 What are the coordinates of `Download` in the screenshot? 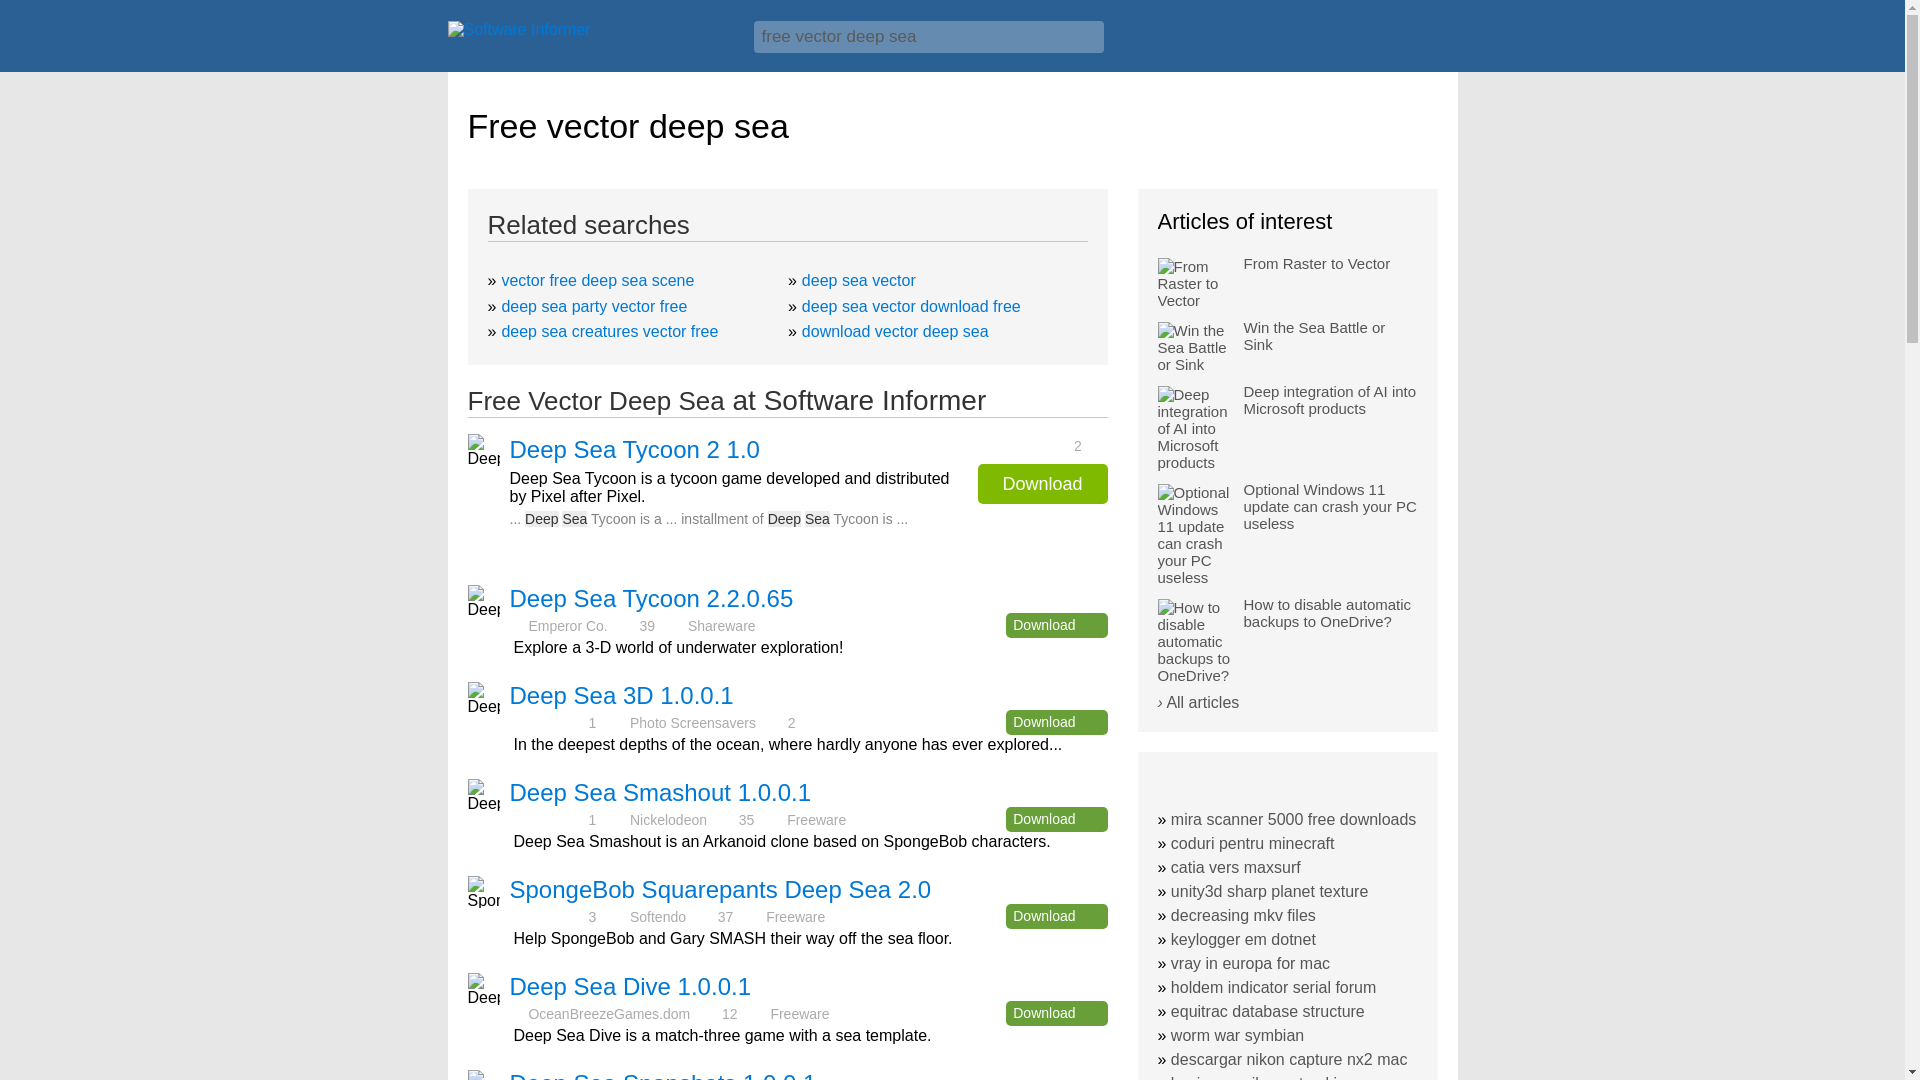 It's located at (1056, 1014).